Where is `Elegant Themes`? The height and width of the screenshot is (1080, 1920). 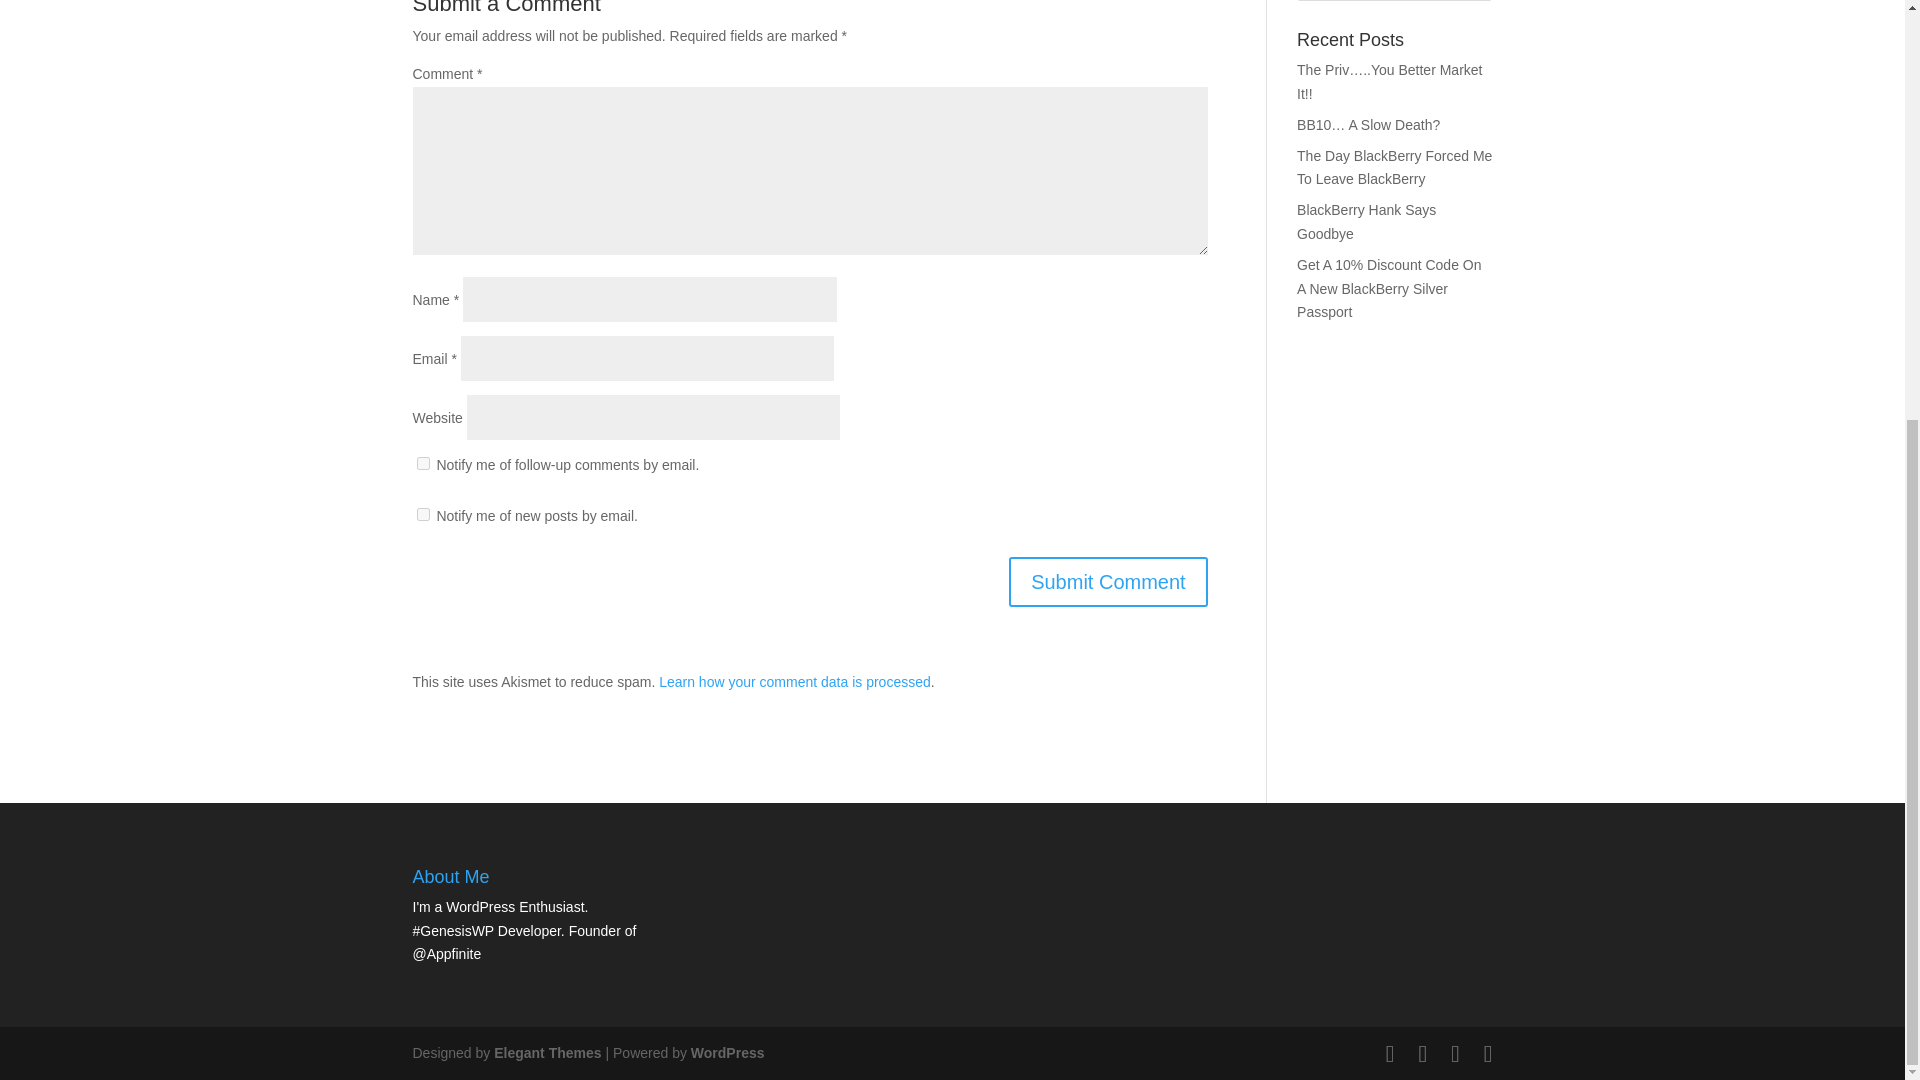 Elegant Themes is located at coordinates (546, 1052).